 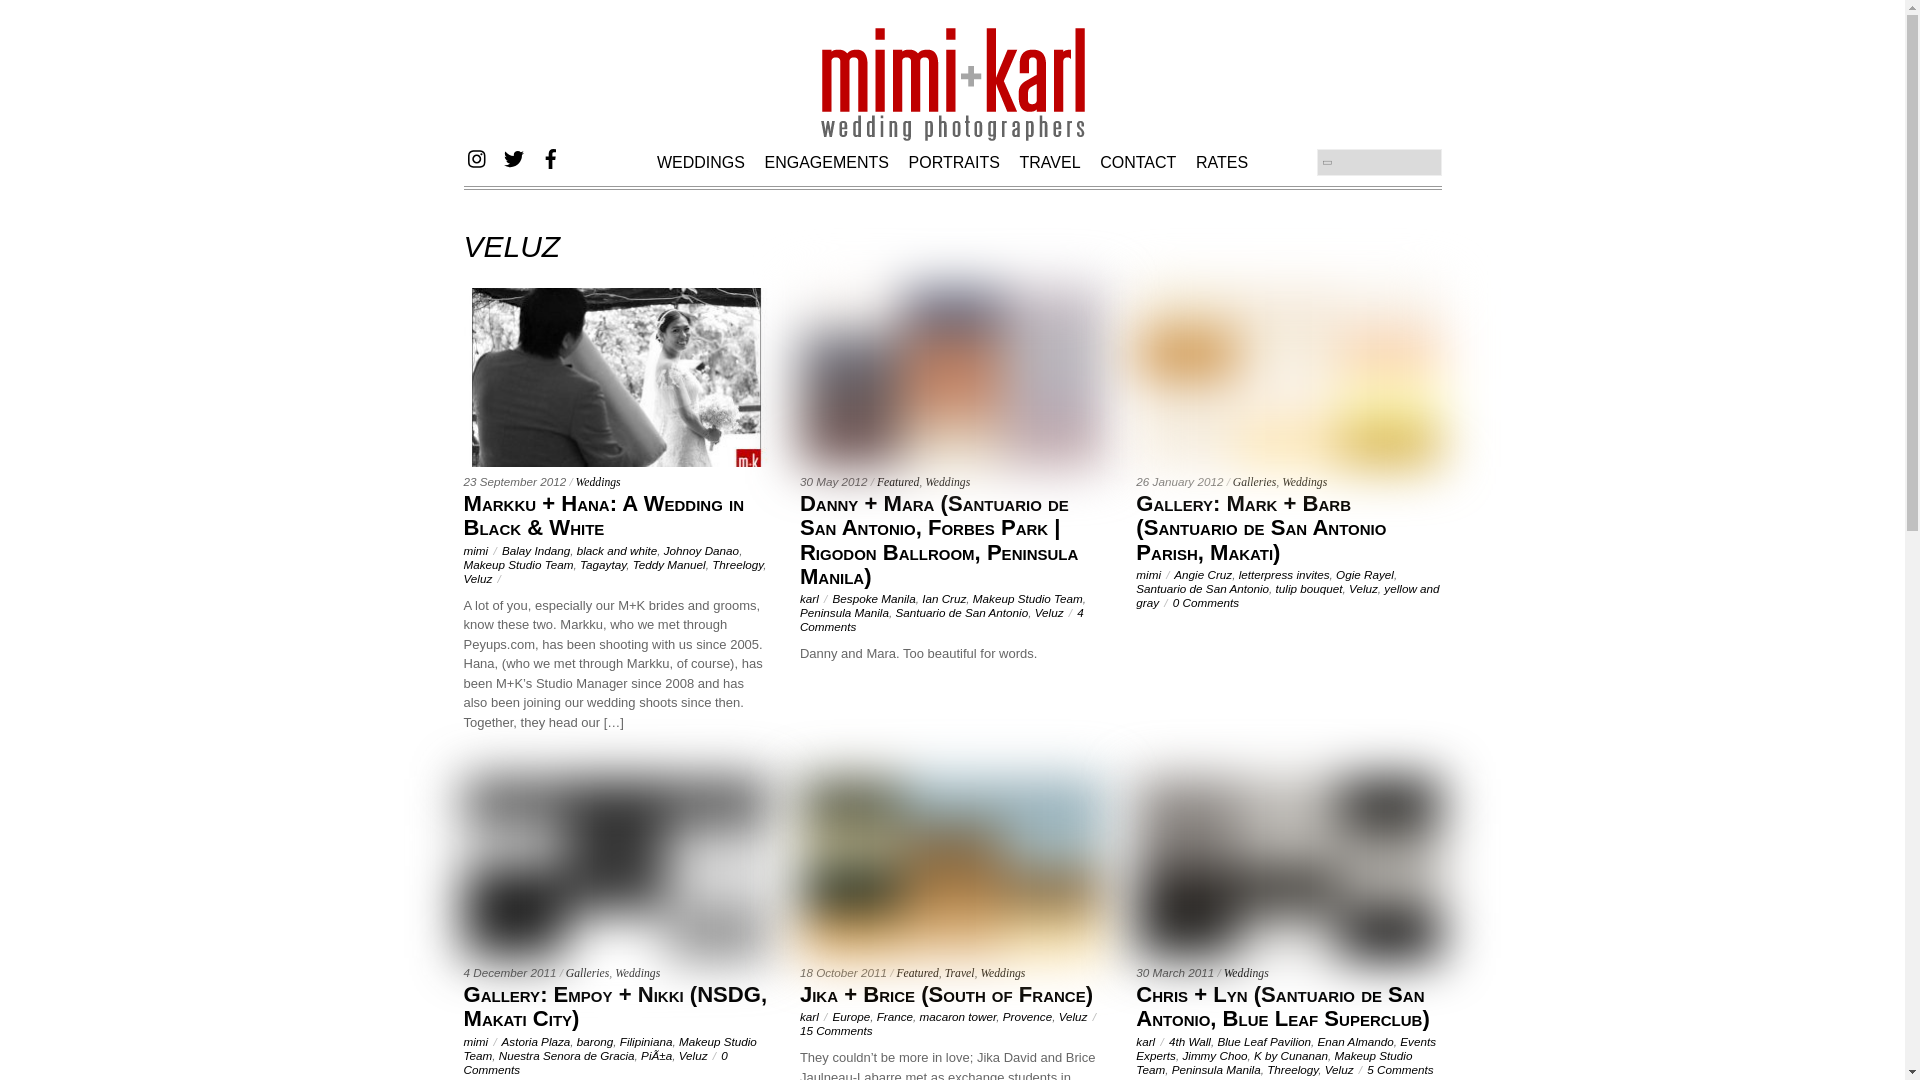 I want to click on ENGAGEMENTS, so click(x=826, y=159).